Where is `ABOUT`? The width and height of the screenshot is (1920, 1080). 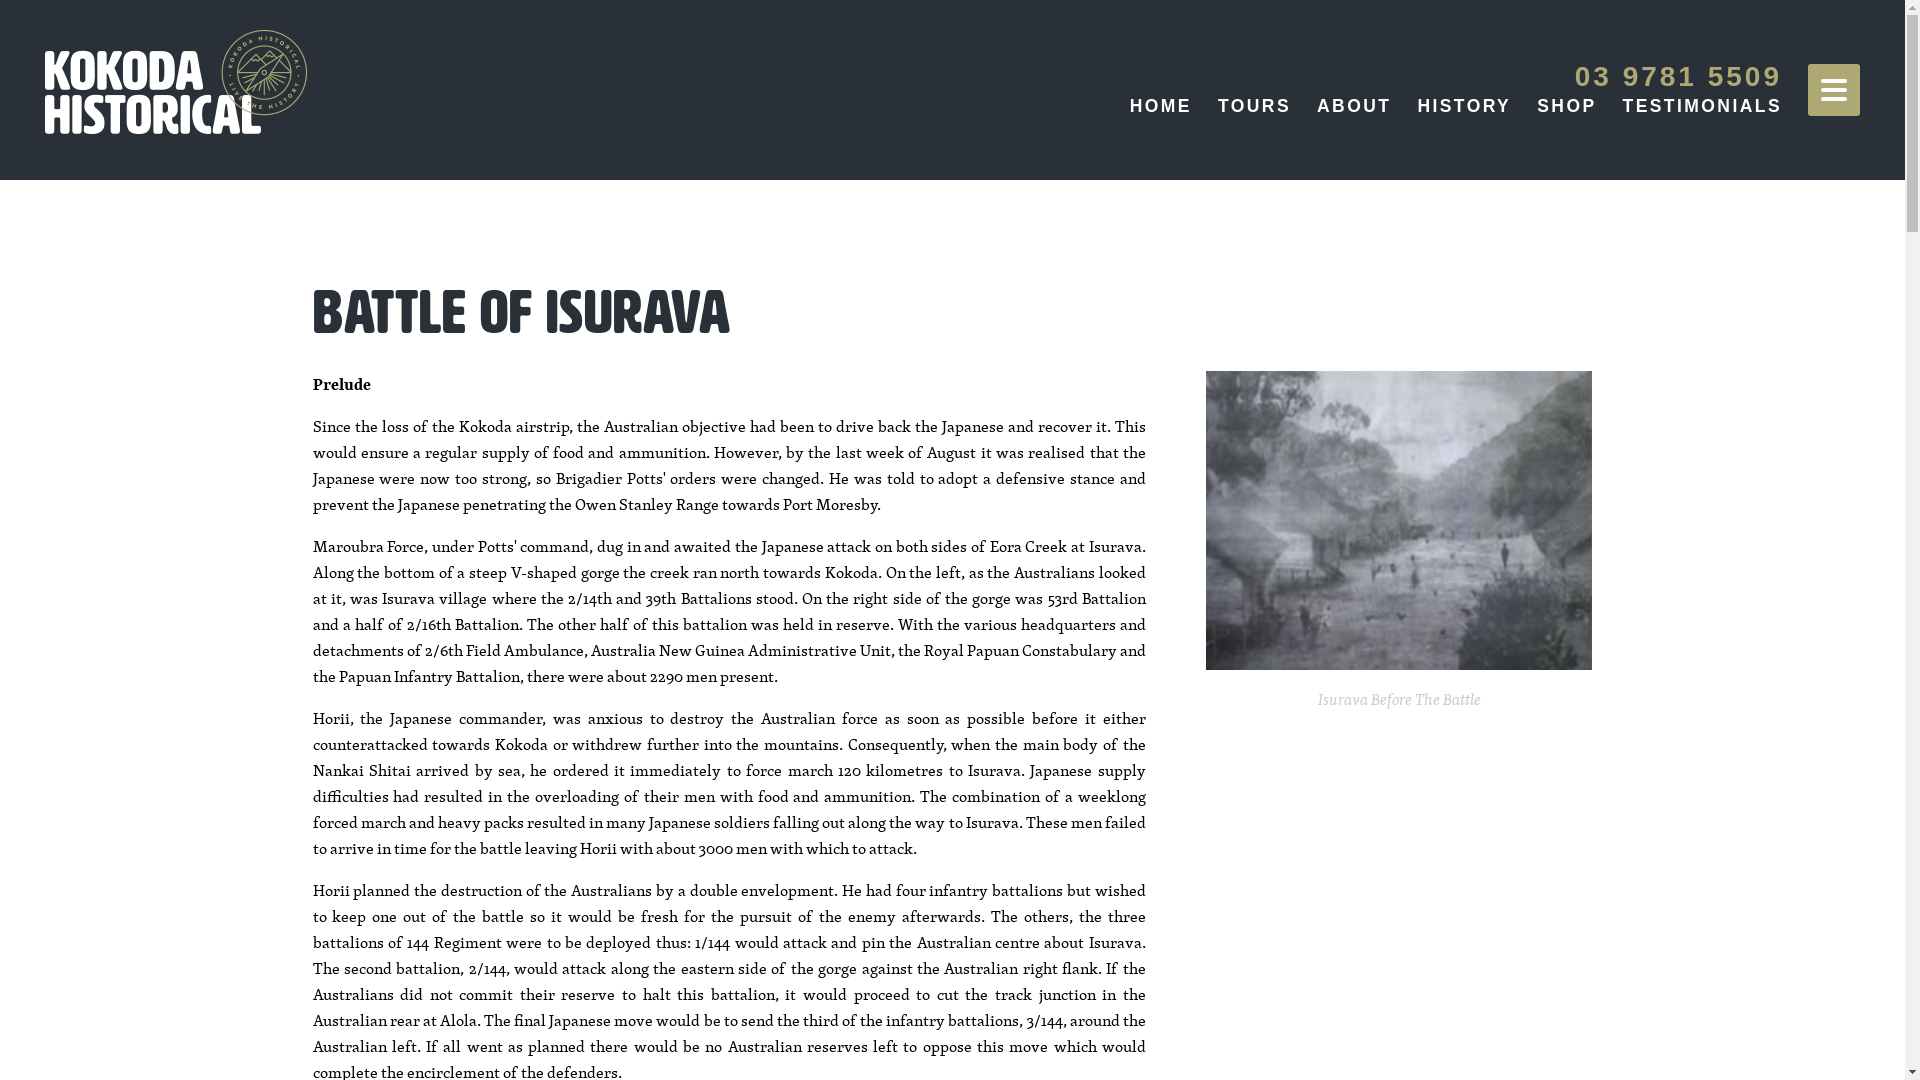
ABOUT is located at coordinates (1354, 106).